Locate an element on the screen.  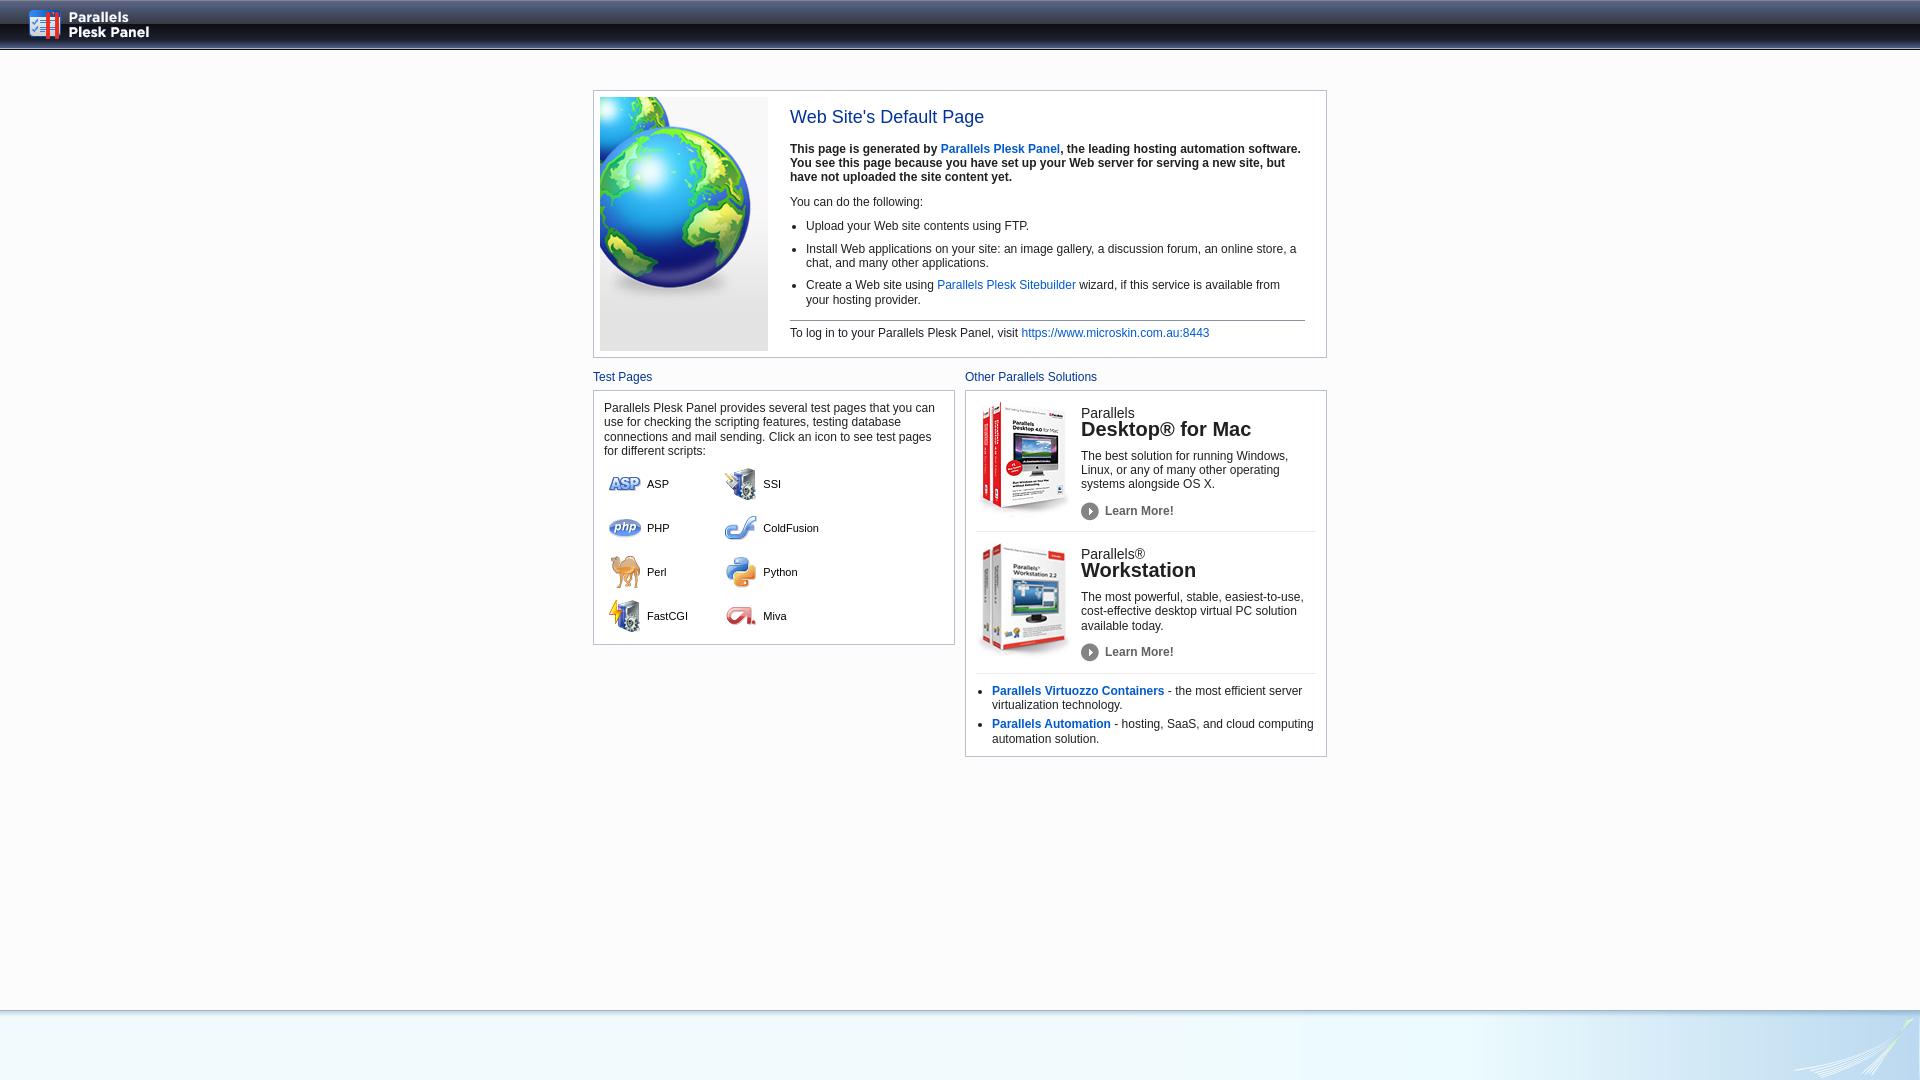
Miva is located at coordinates (779, 616).